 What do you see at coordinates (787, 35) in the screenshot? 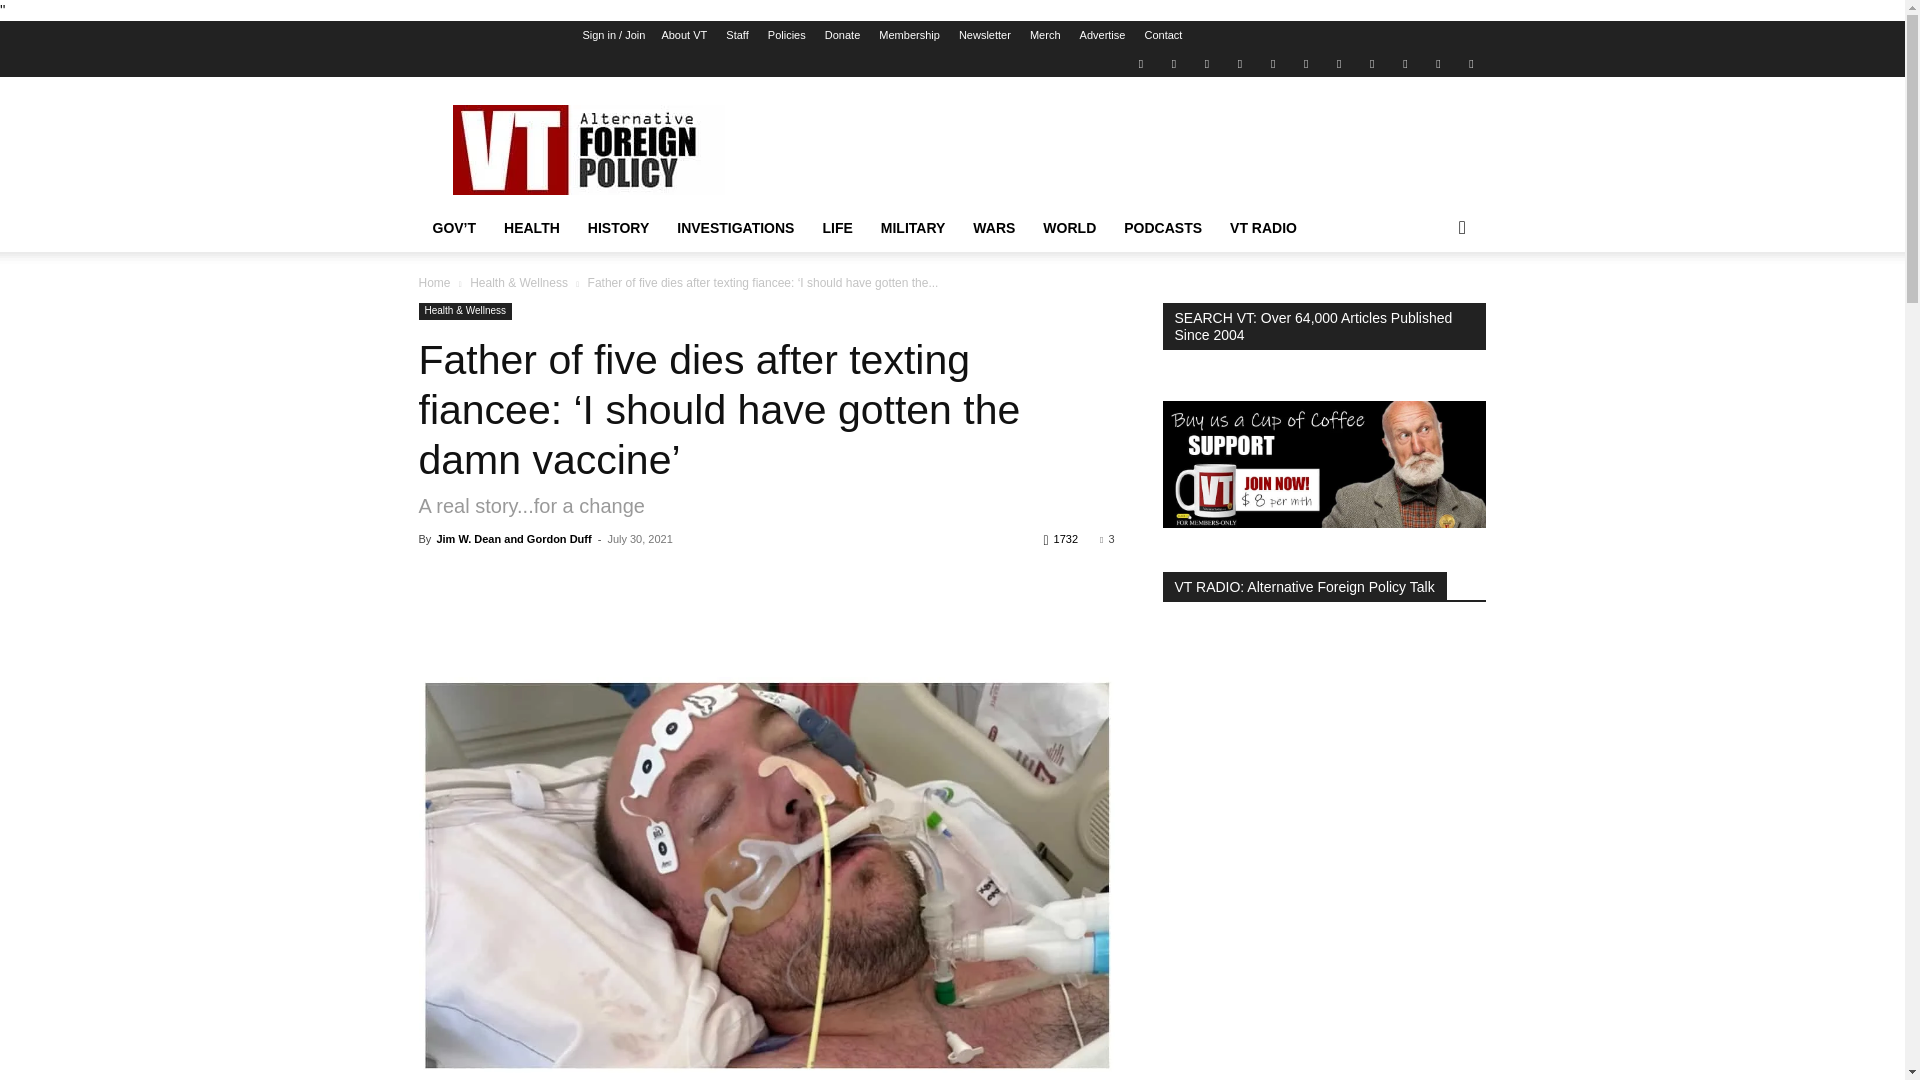
I see `Policies` at bounding box center [787, 35].